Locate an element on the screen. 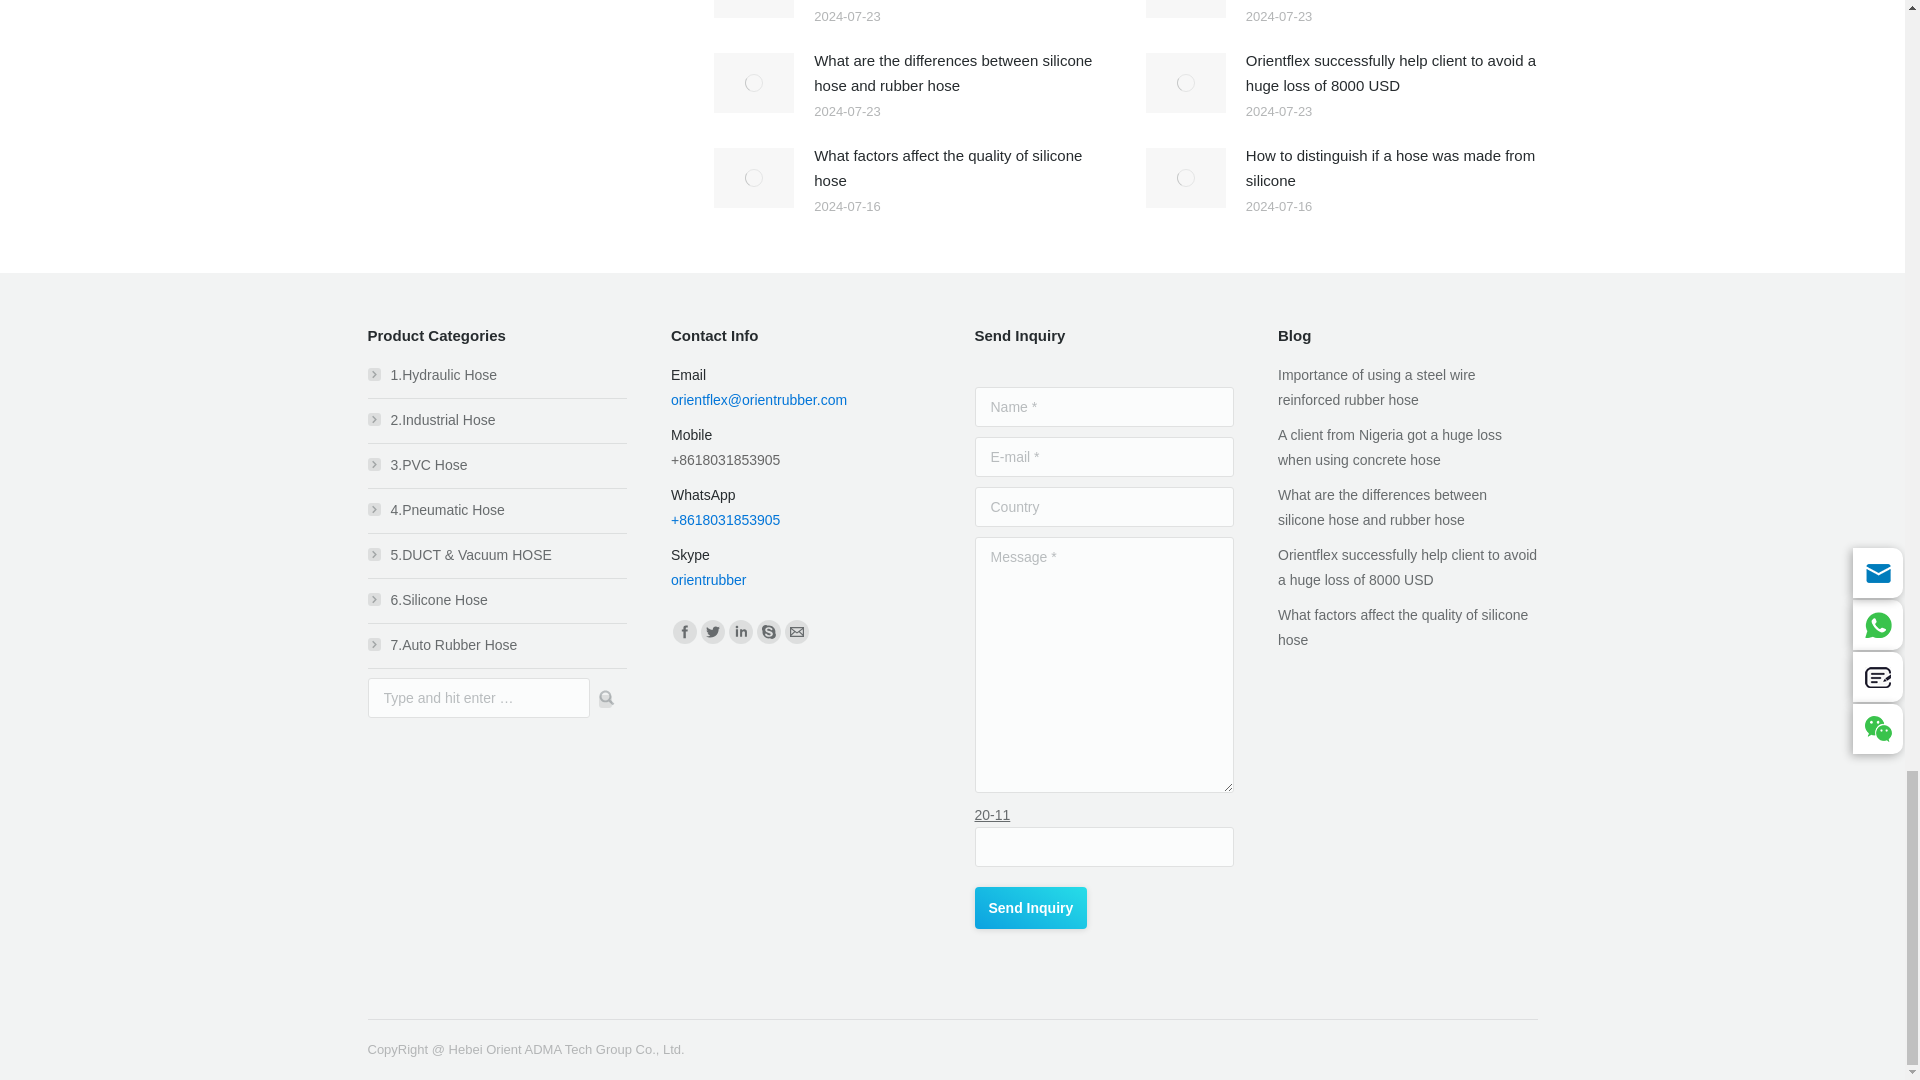 The height and width of the screenshot is (1080, 1920). Send Inquiry is located at coordinates (1030, 907).